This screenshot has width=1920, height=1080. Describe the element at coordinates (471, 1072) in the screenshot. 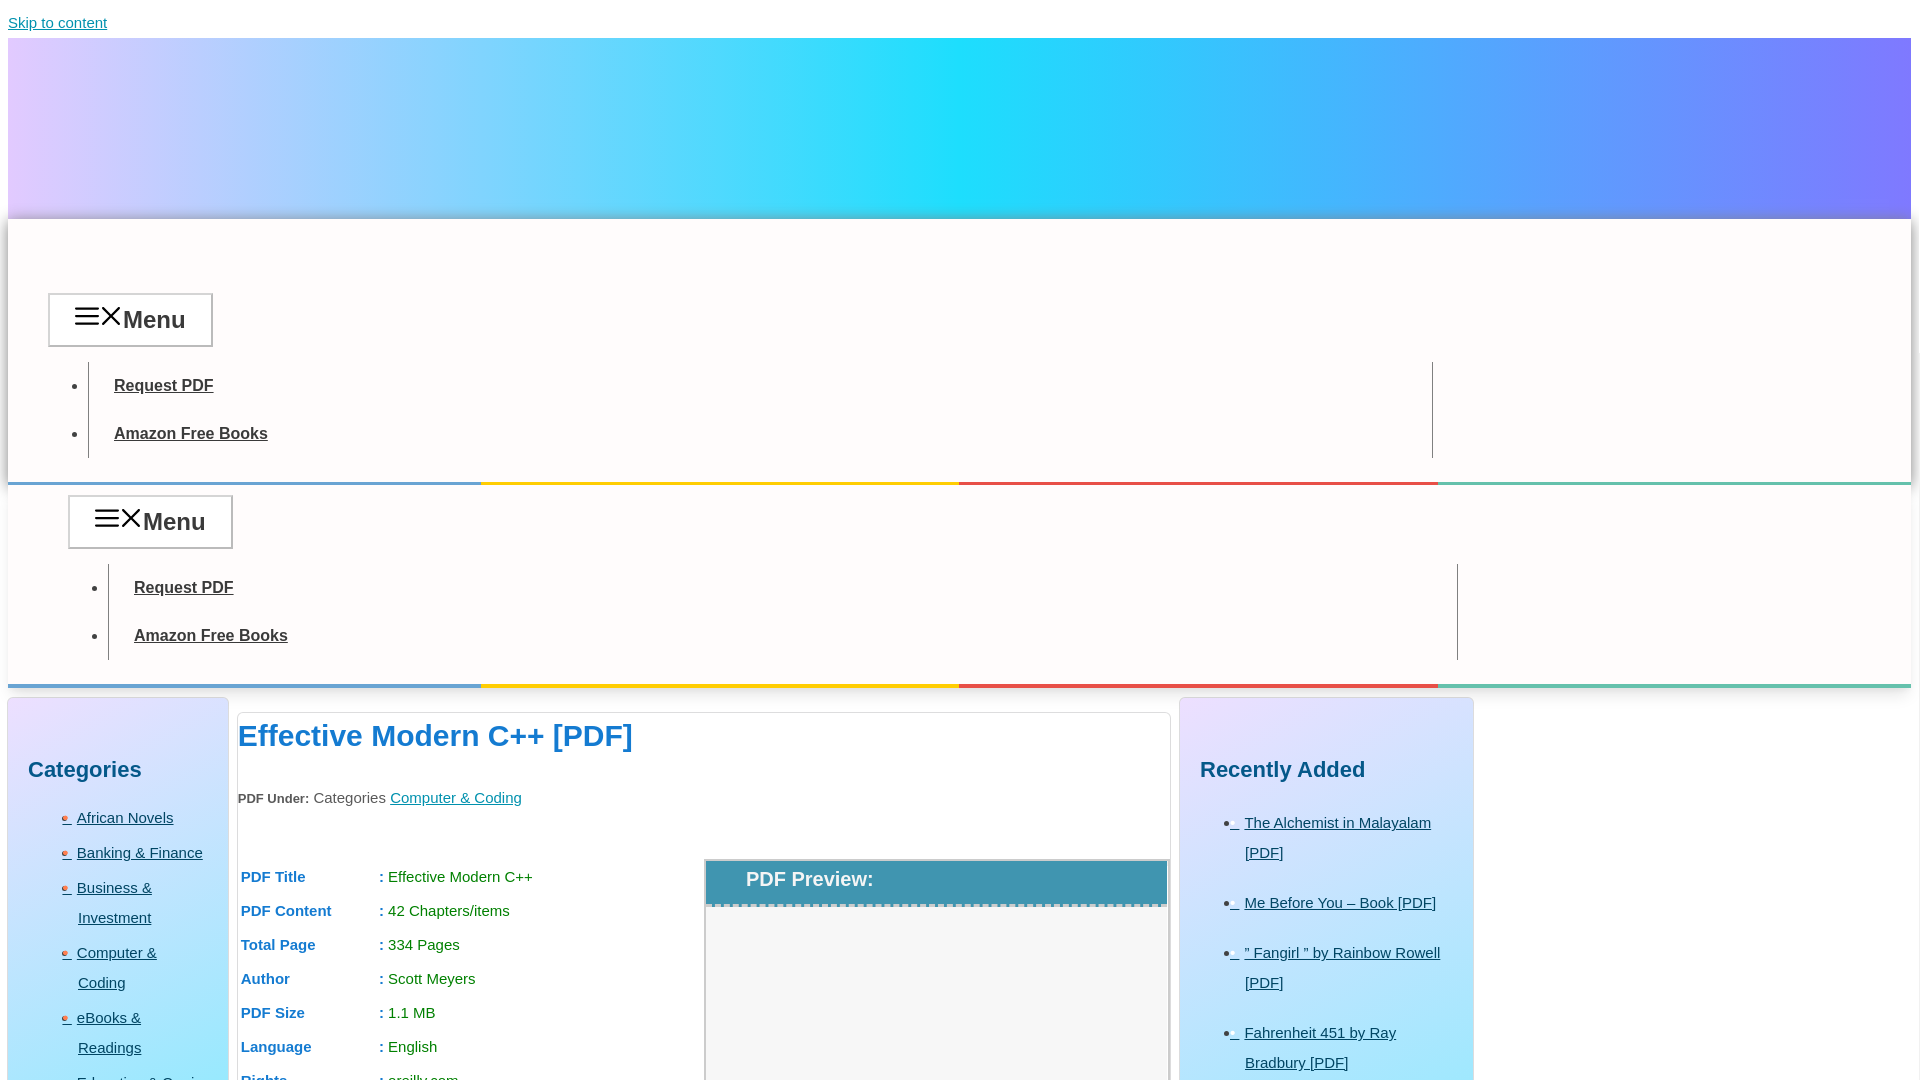

I see `PDF Book Rights` at that location.